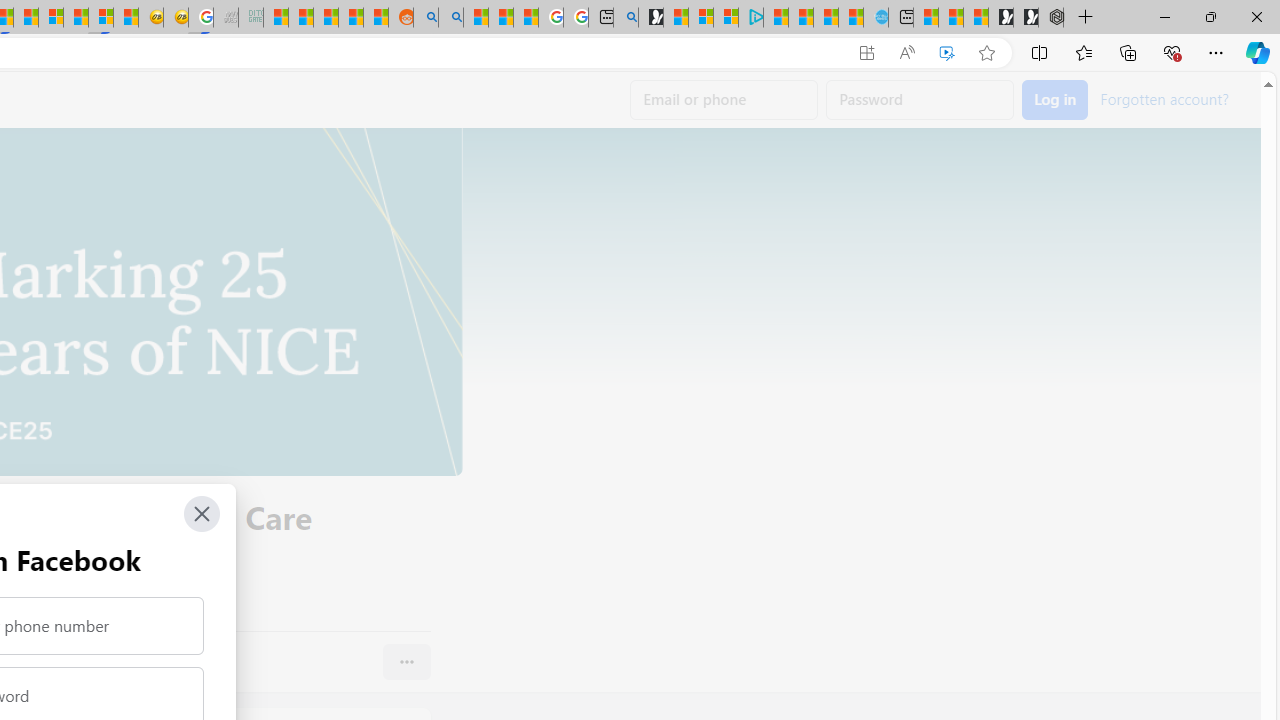 The image size is (1280, 720). I want to click on Accessible login button, so click(1055, 100).